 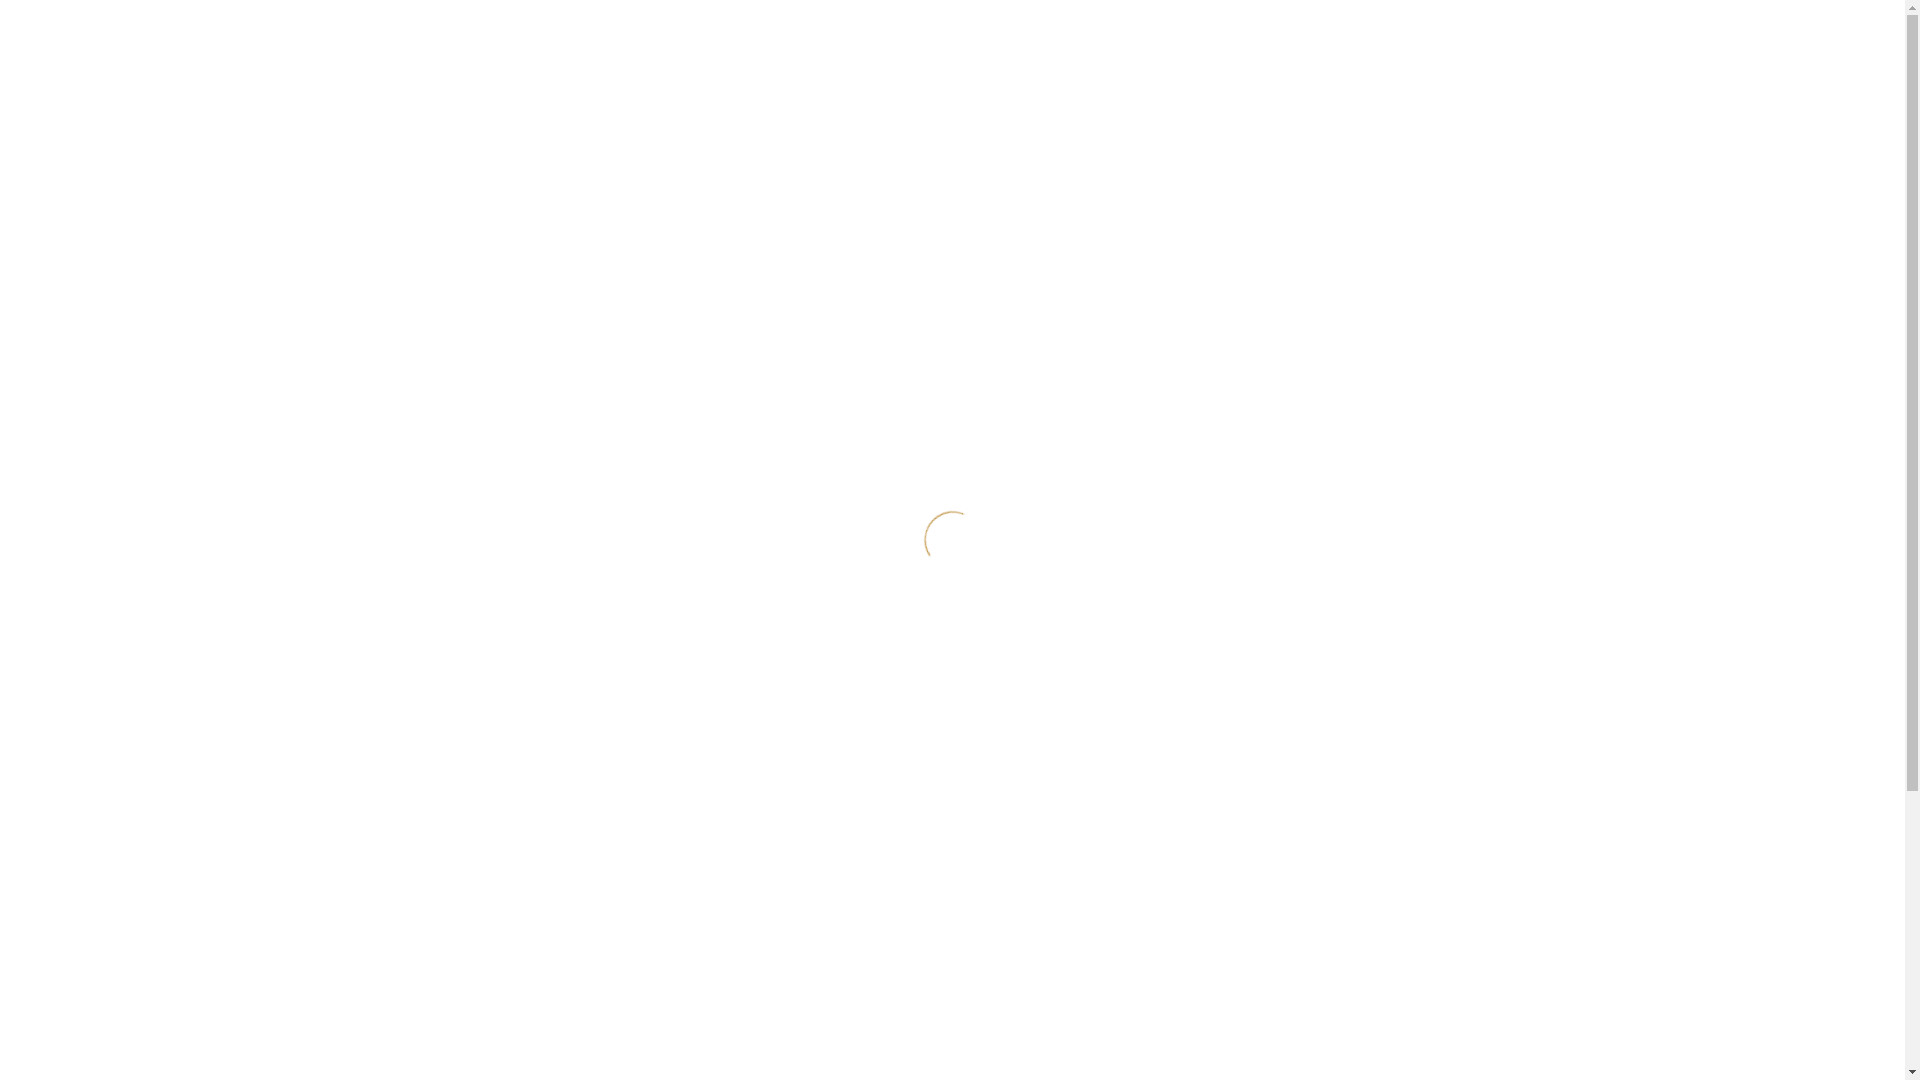 I want to click on Registreer, so click(x=1260, y=504).